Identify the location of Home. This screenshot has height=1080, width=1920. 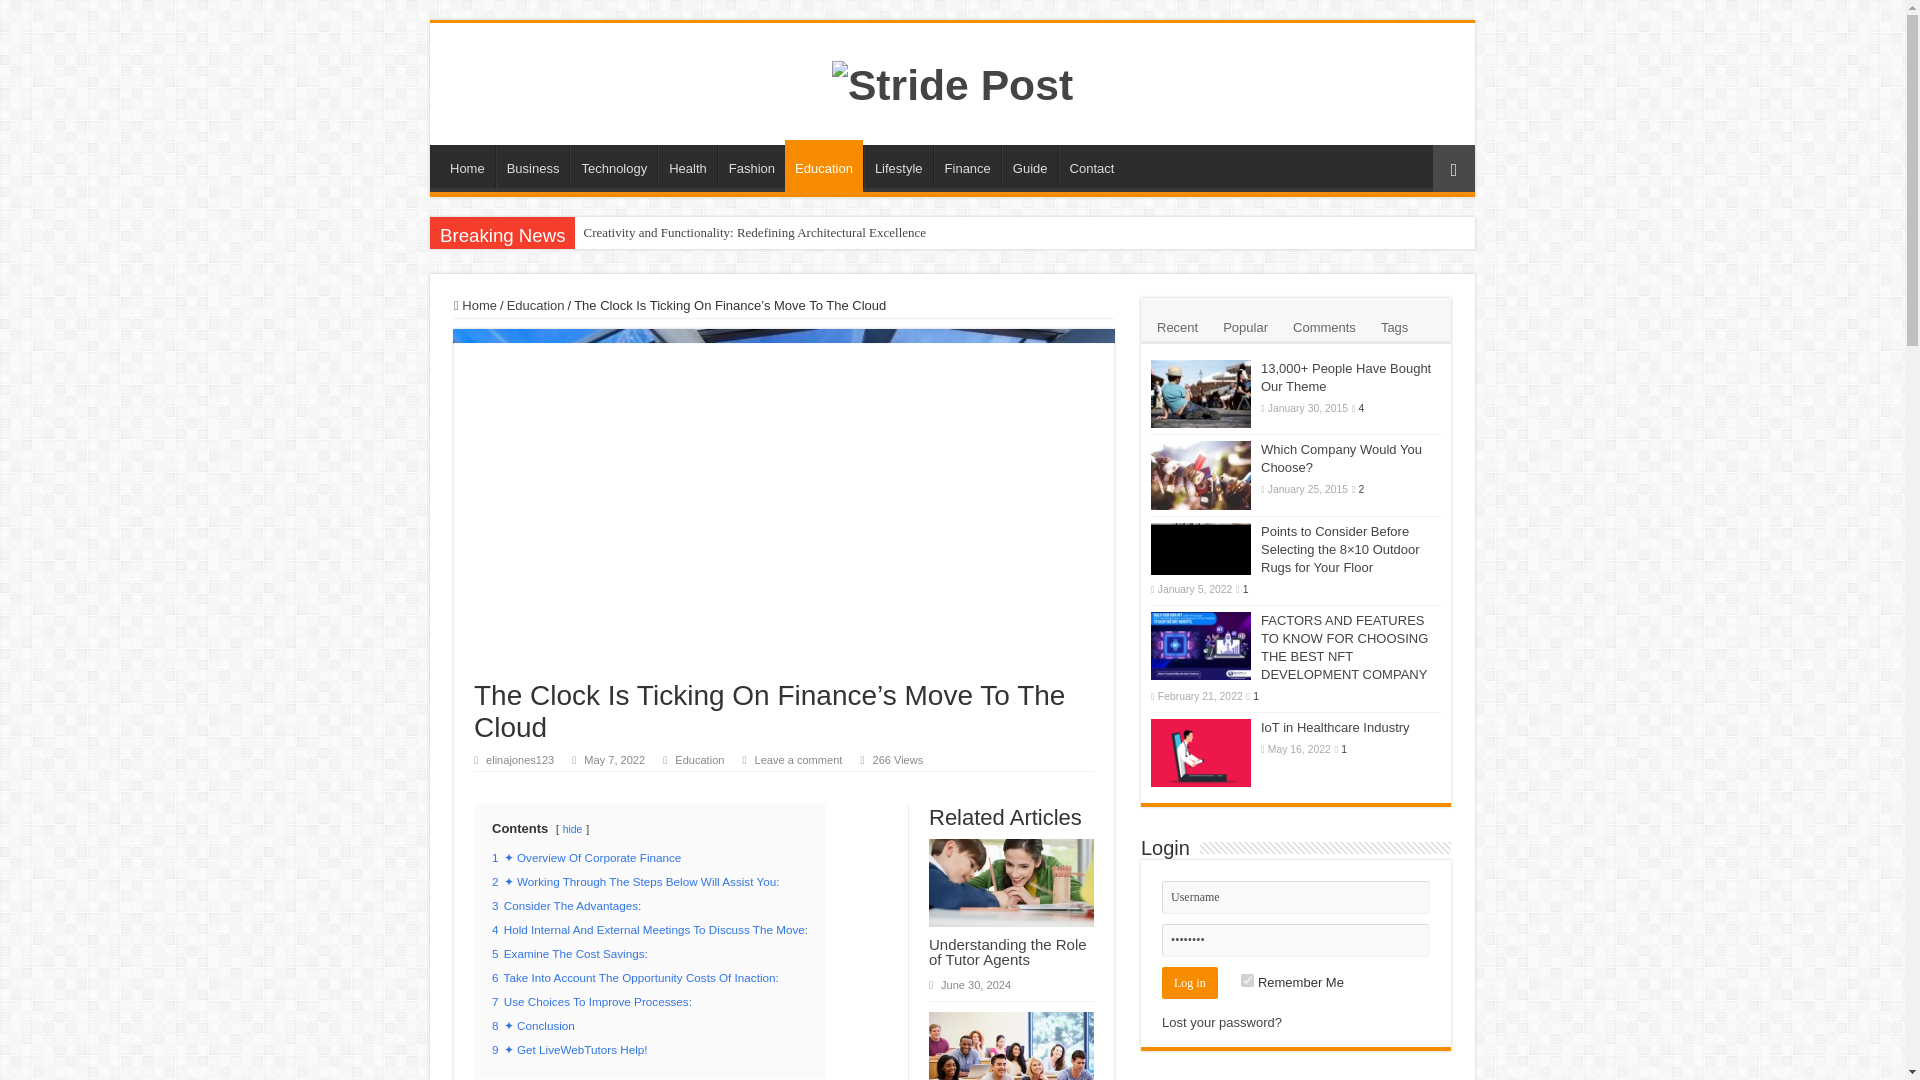
(475, 306).